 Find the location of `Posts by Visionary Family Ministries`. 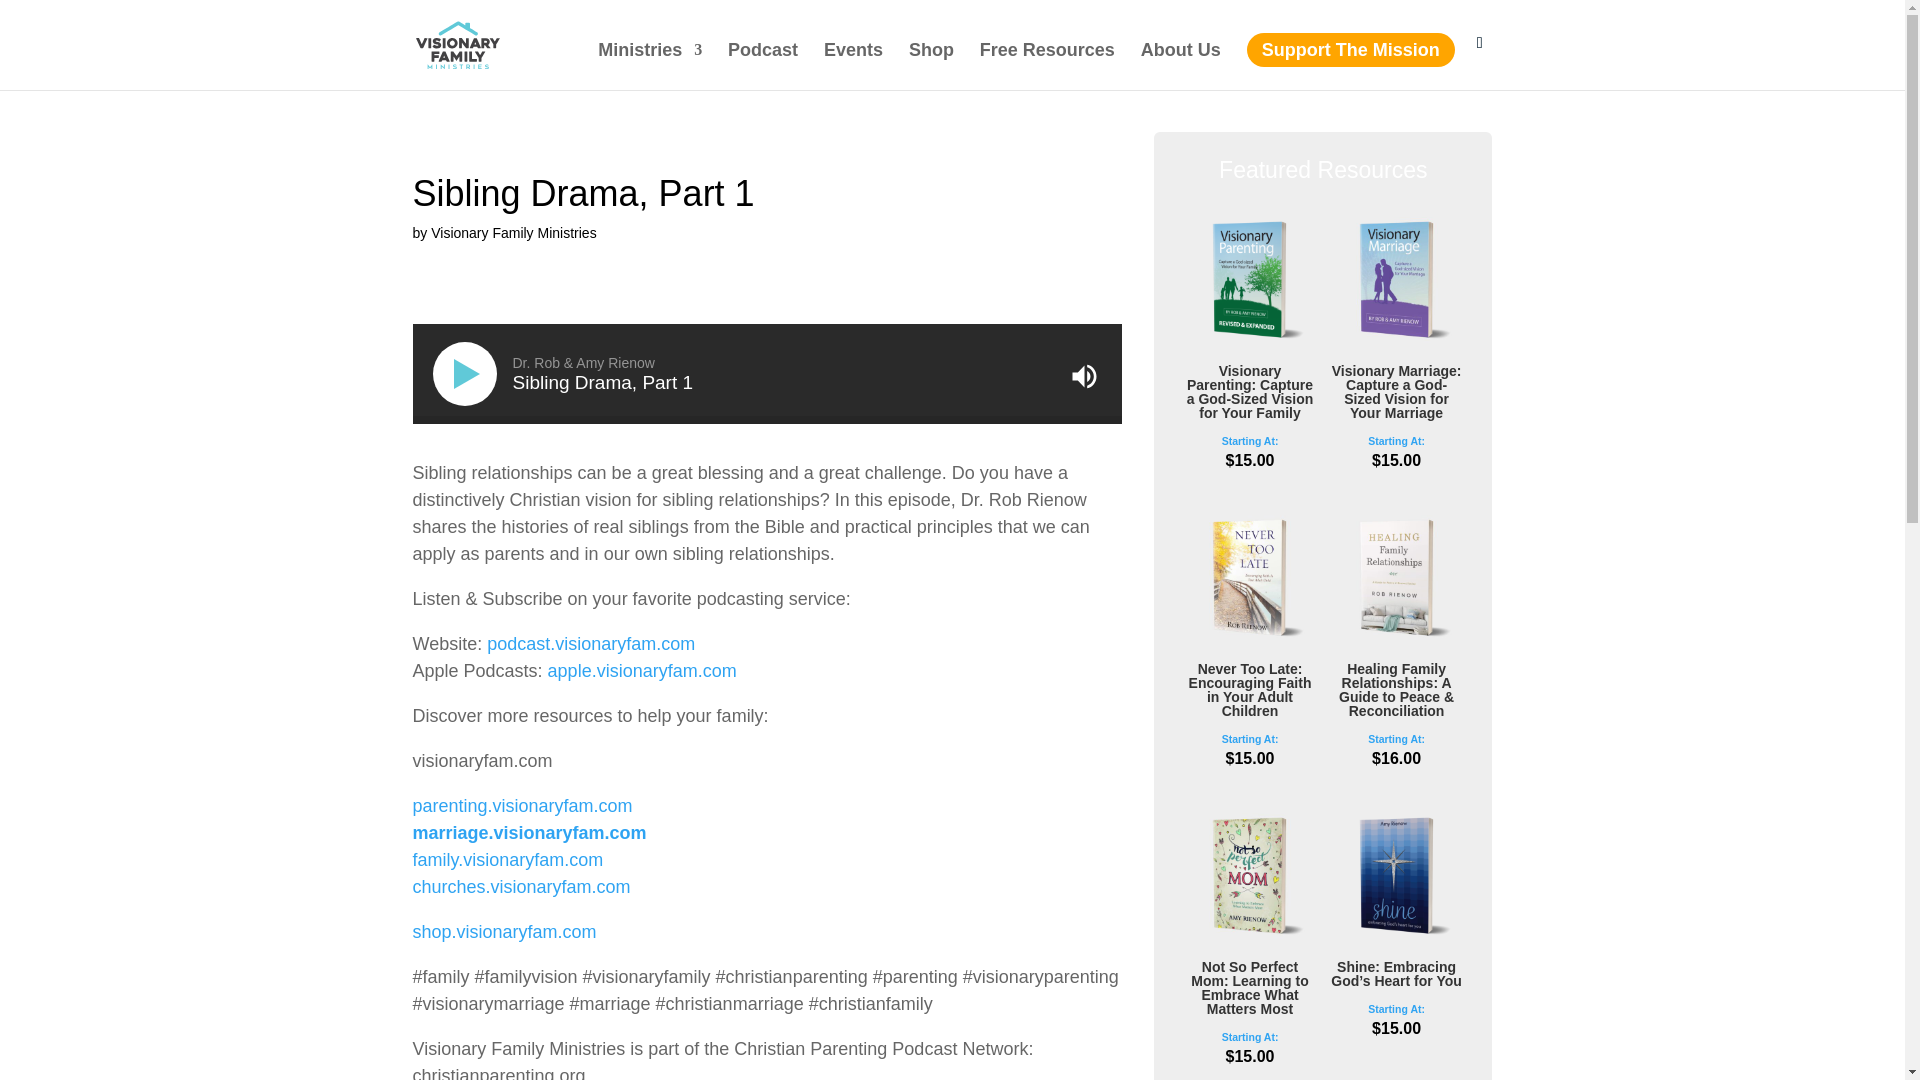

Posts by Visionary Family Ministries is located at coordinates (512, 232).